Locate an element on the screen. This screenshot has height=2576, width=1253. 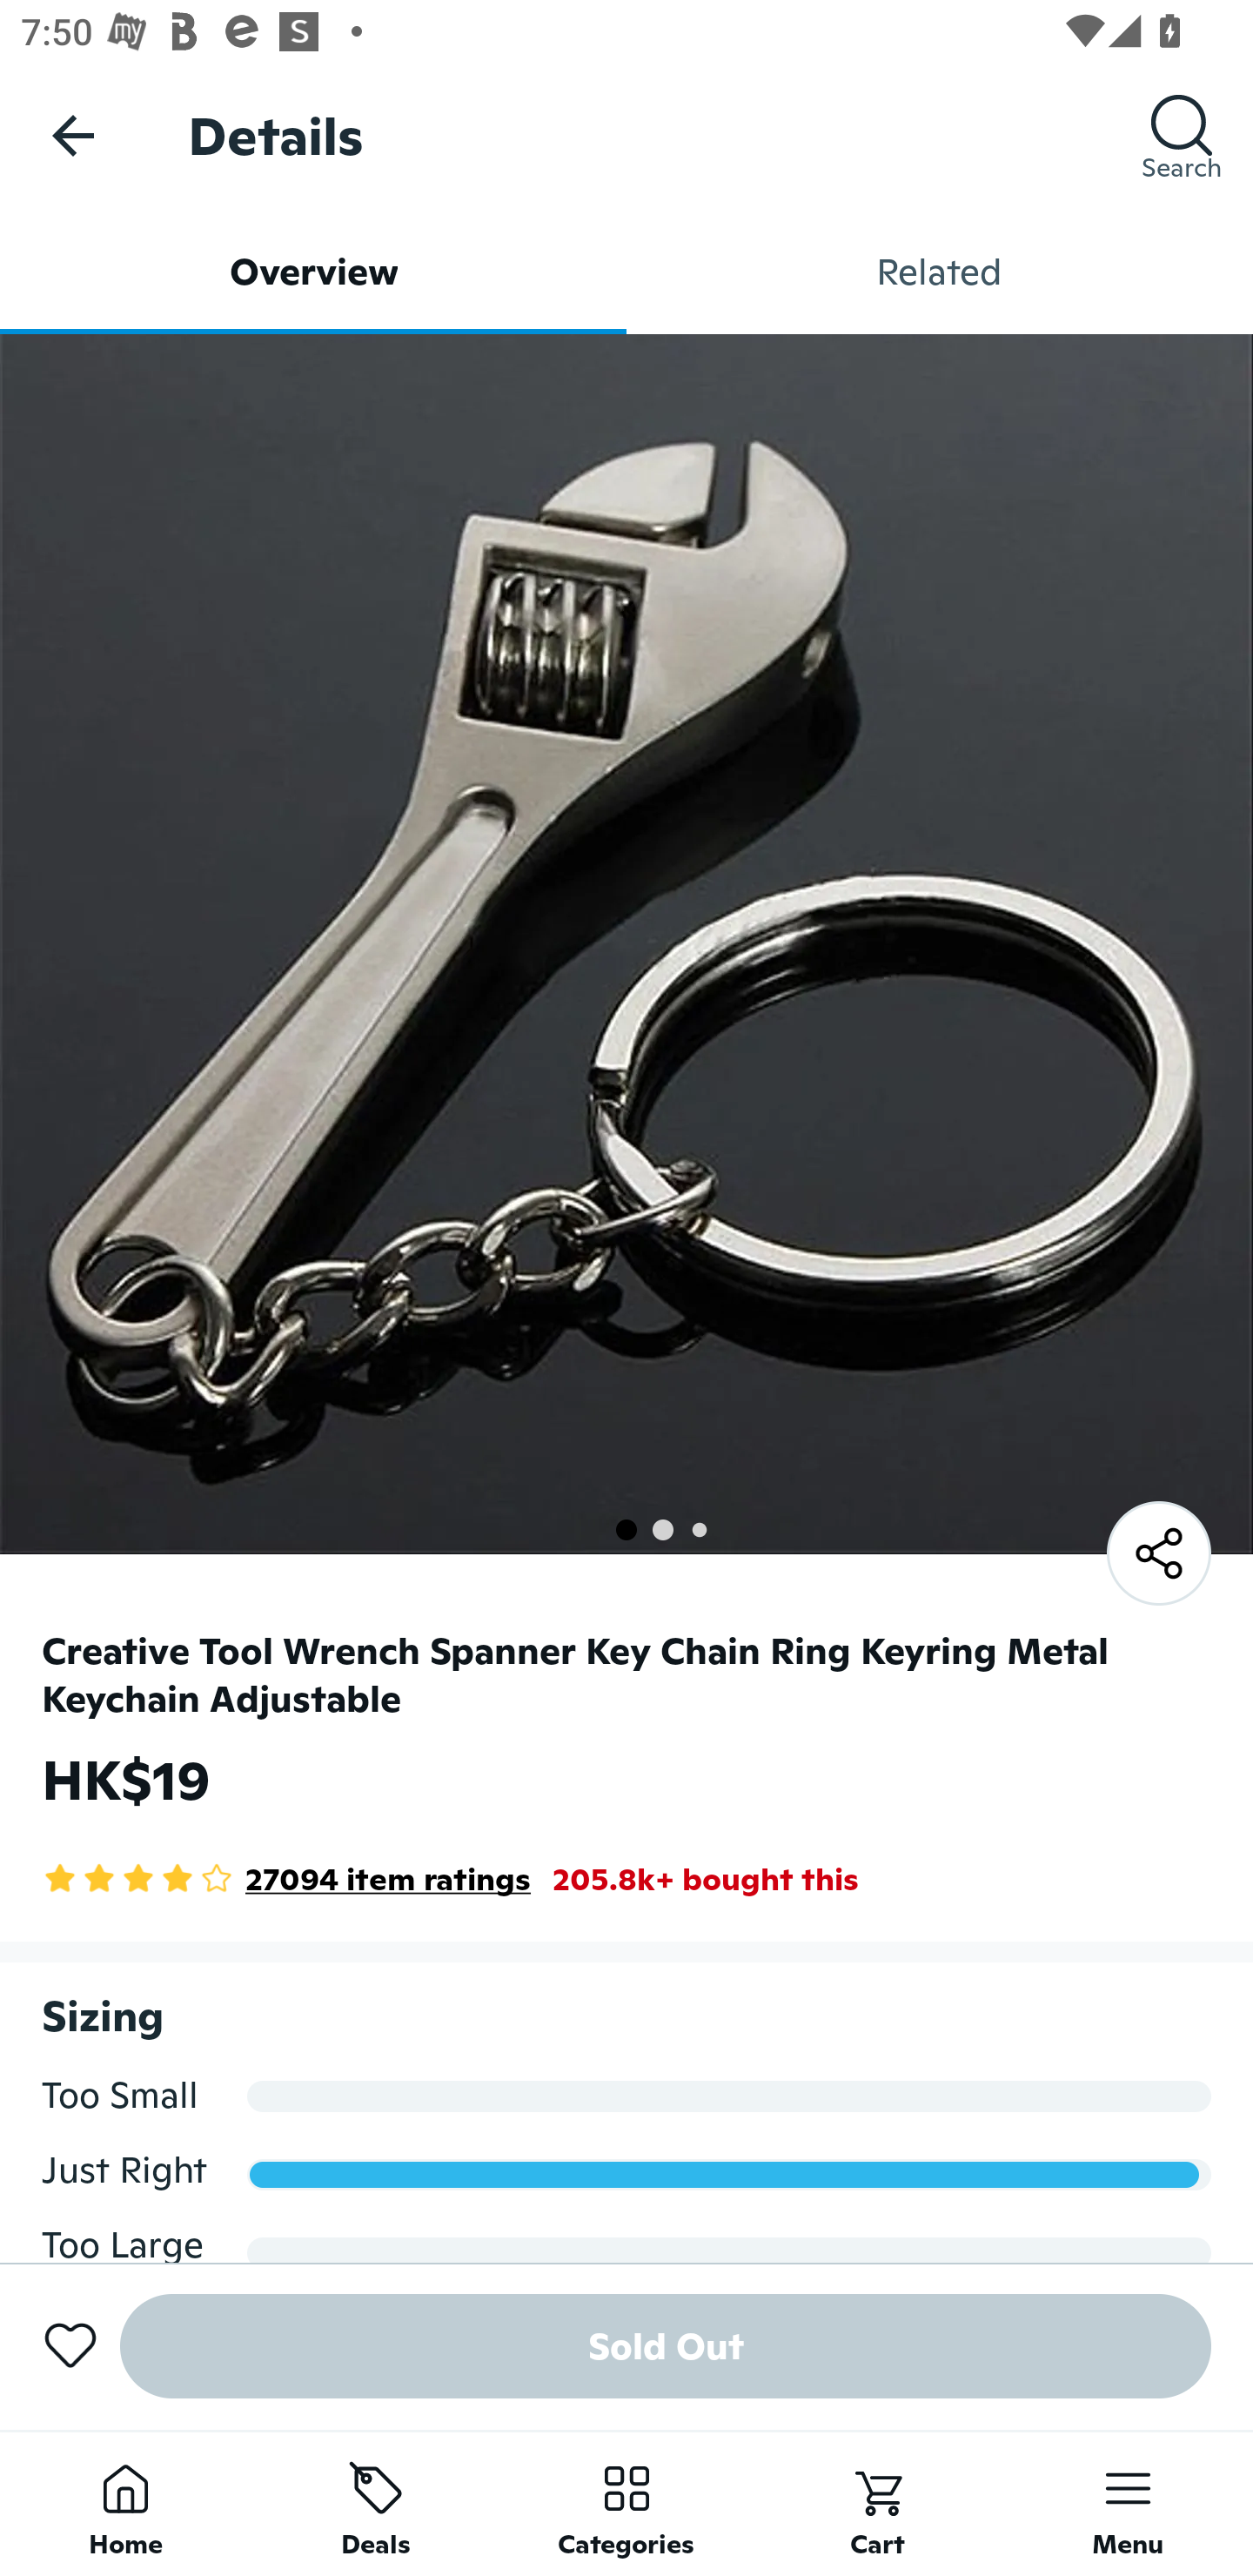
Cart is located at coordinates (877, 2503).